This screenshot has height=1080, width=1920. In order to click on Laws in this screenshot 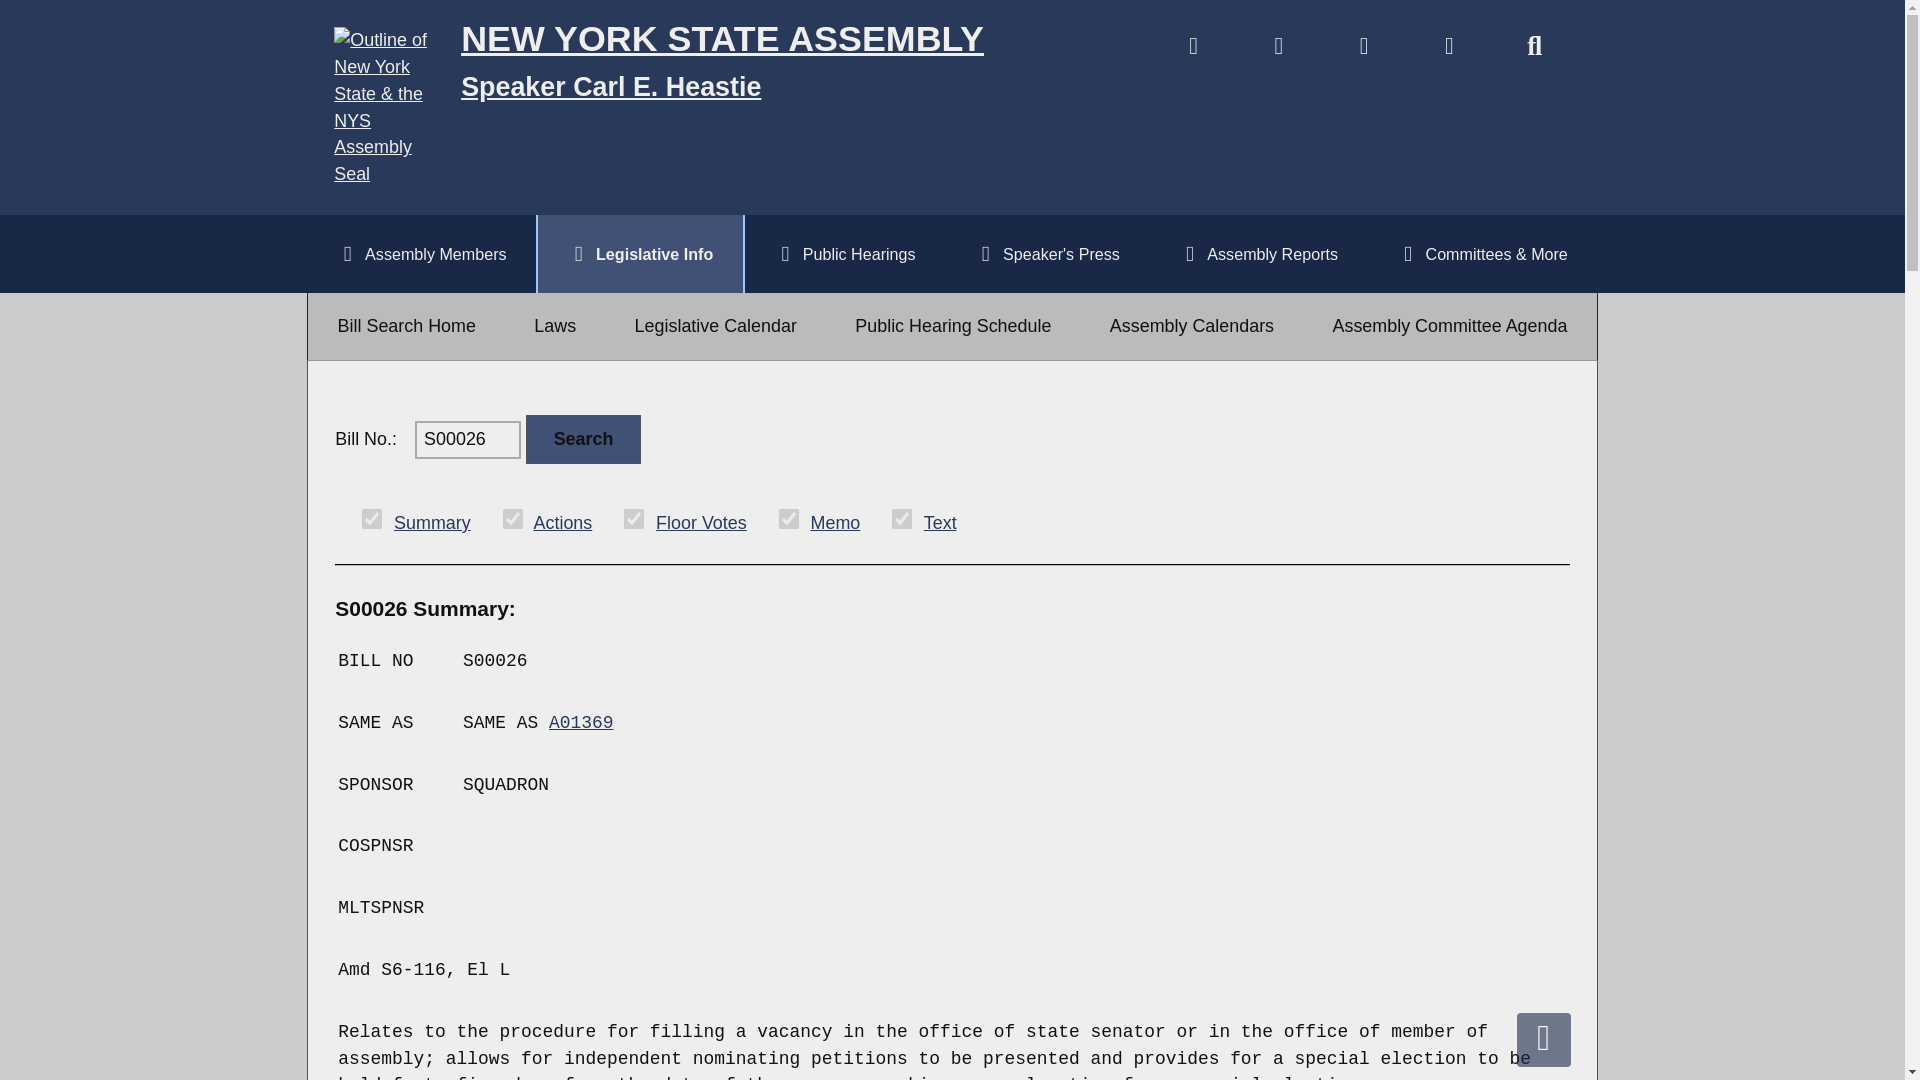, I will do `click(554, 326)`.